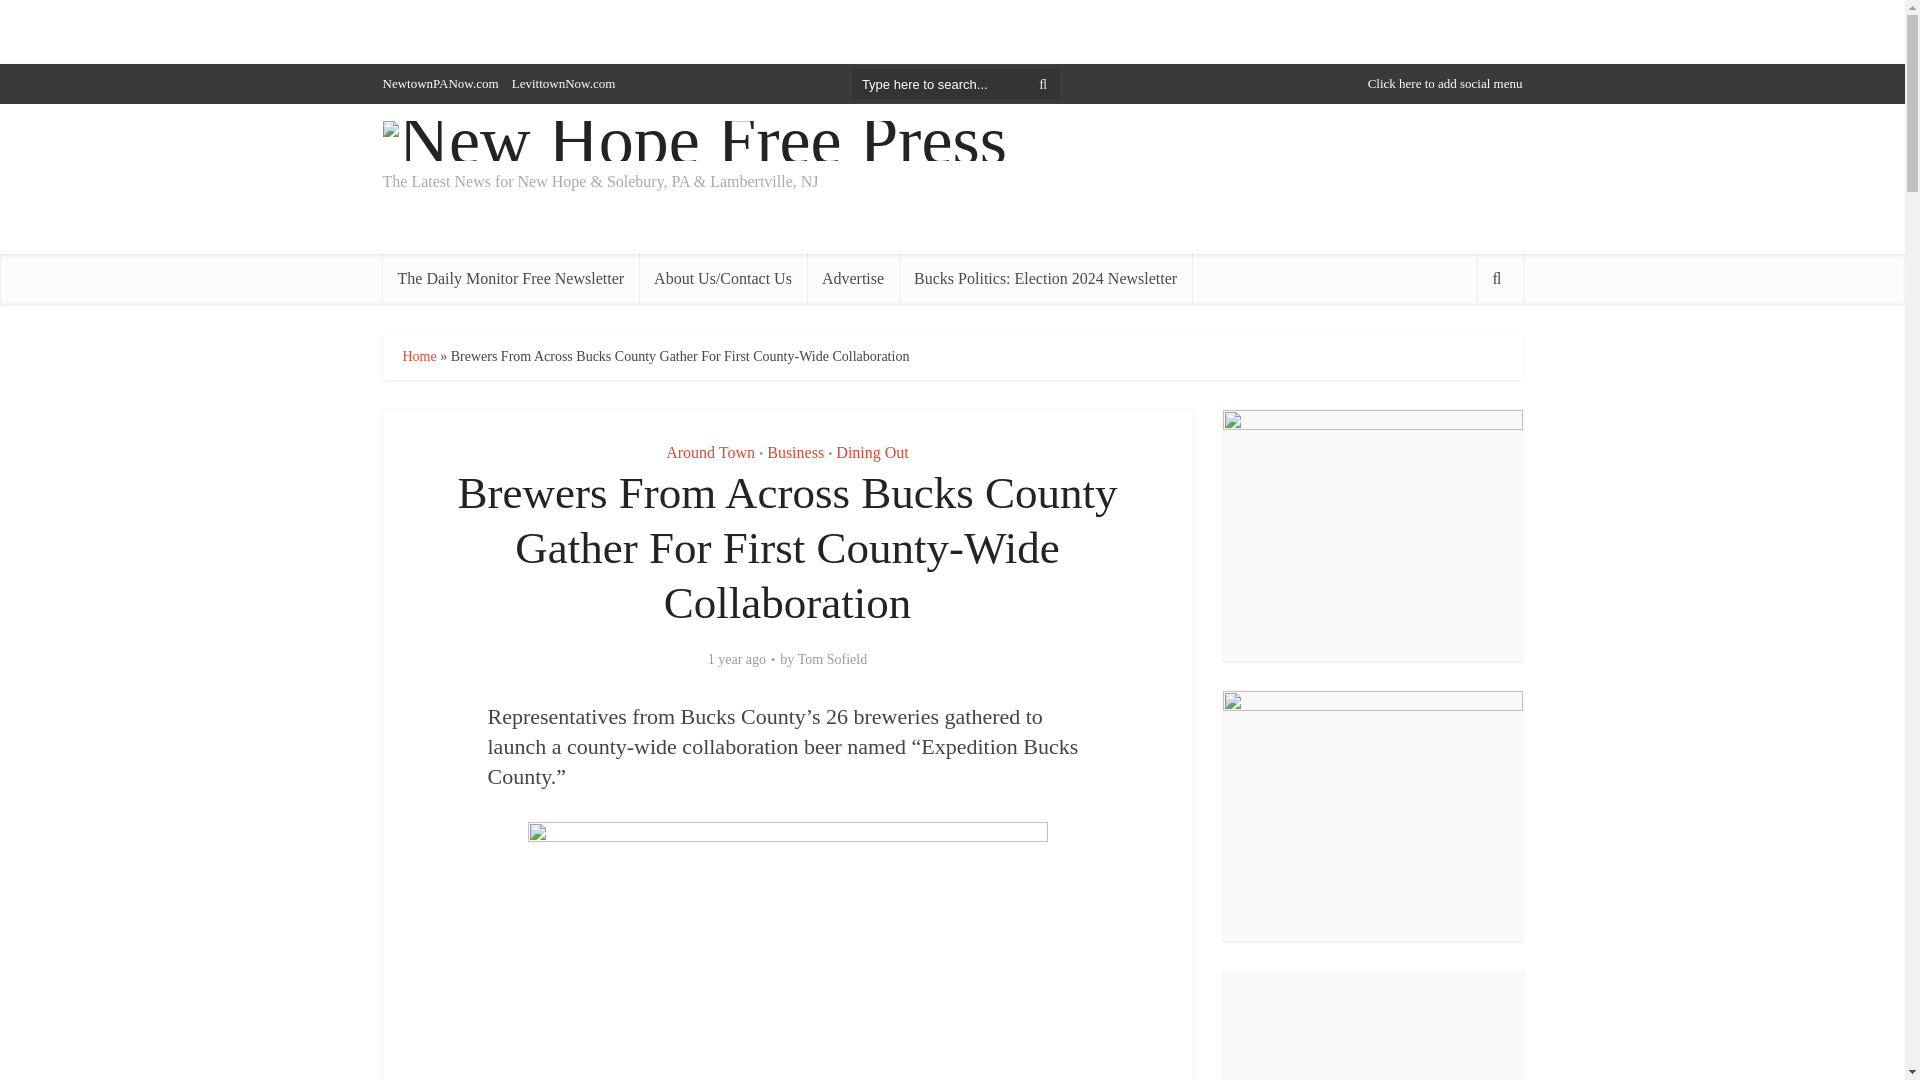 The width and height of the screenshot is (1920, 1080). I want to click on Home, so click(418, 356).